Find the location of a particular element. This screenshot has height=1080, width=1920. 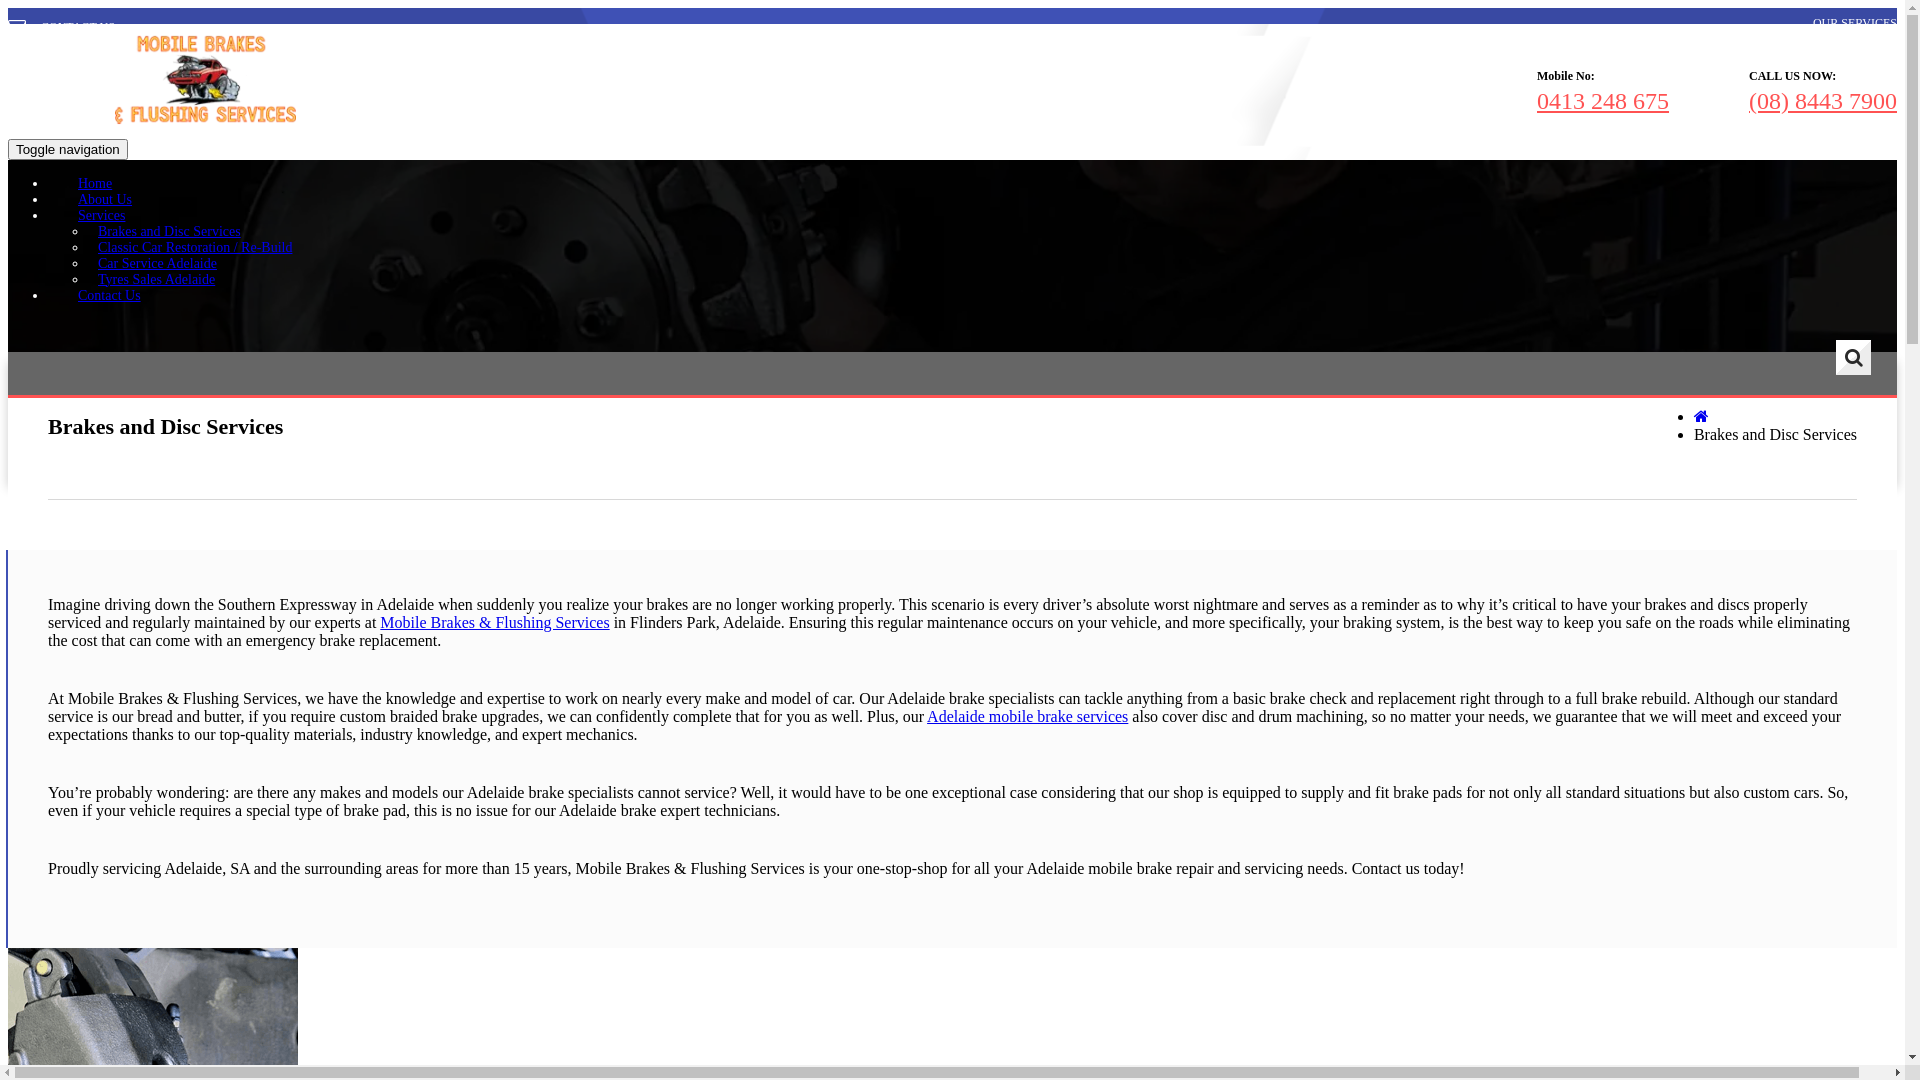

Car Service Adelaide is located at coordinates (158, 264).